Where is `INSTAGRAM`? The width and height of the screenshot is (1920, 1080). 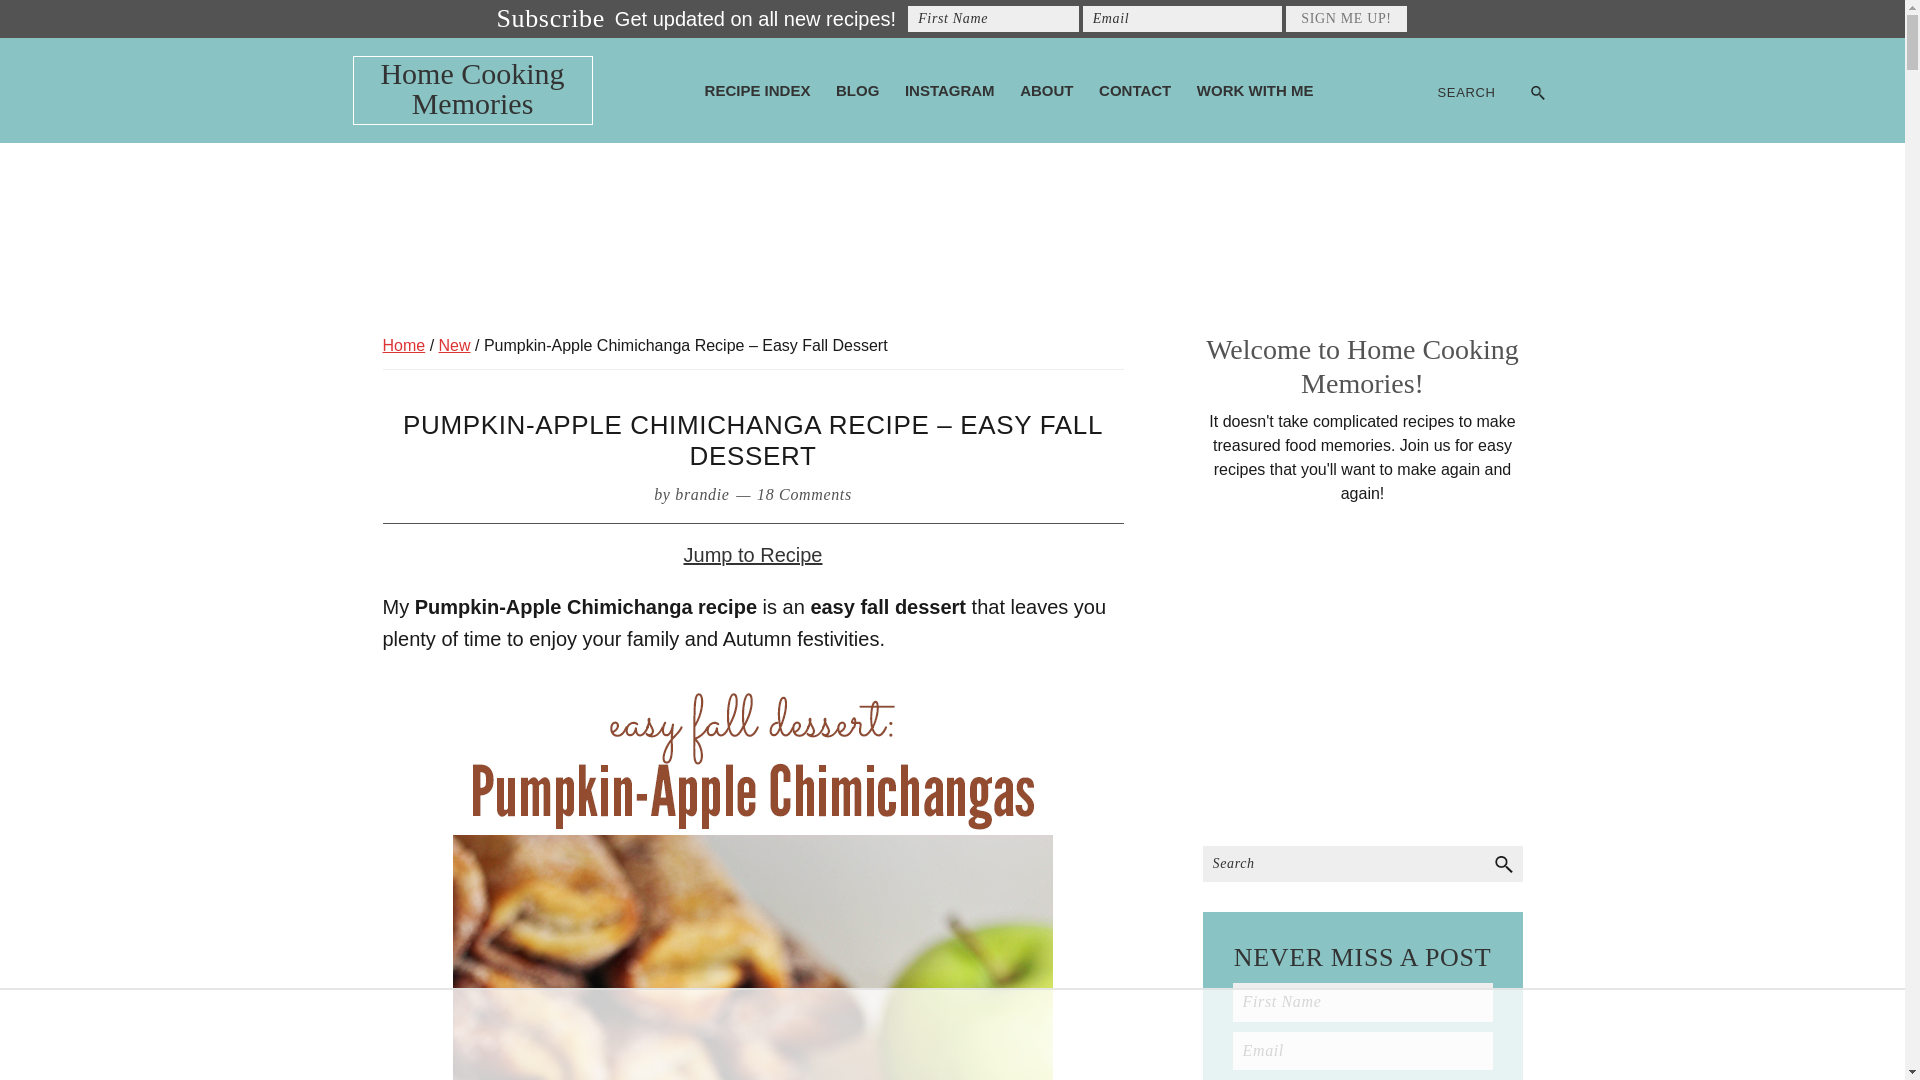
INSTAGRAM is located at coordinates (949, 90).